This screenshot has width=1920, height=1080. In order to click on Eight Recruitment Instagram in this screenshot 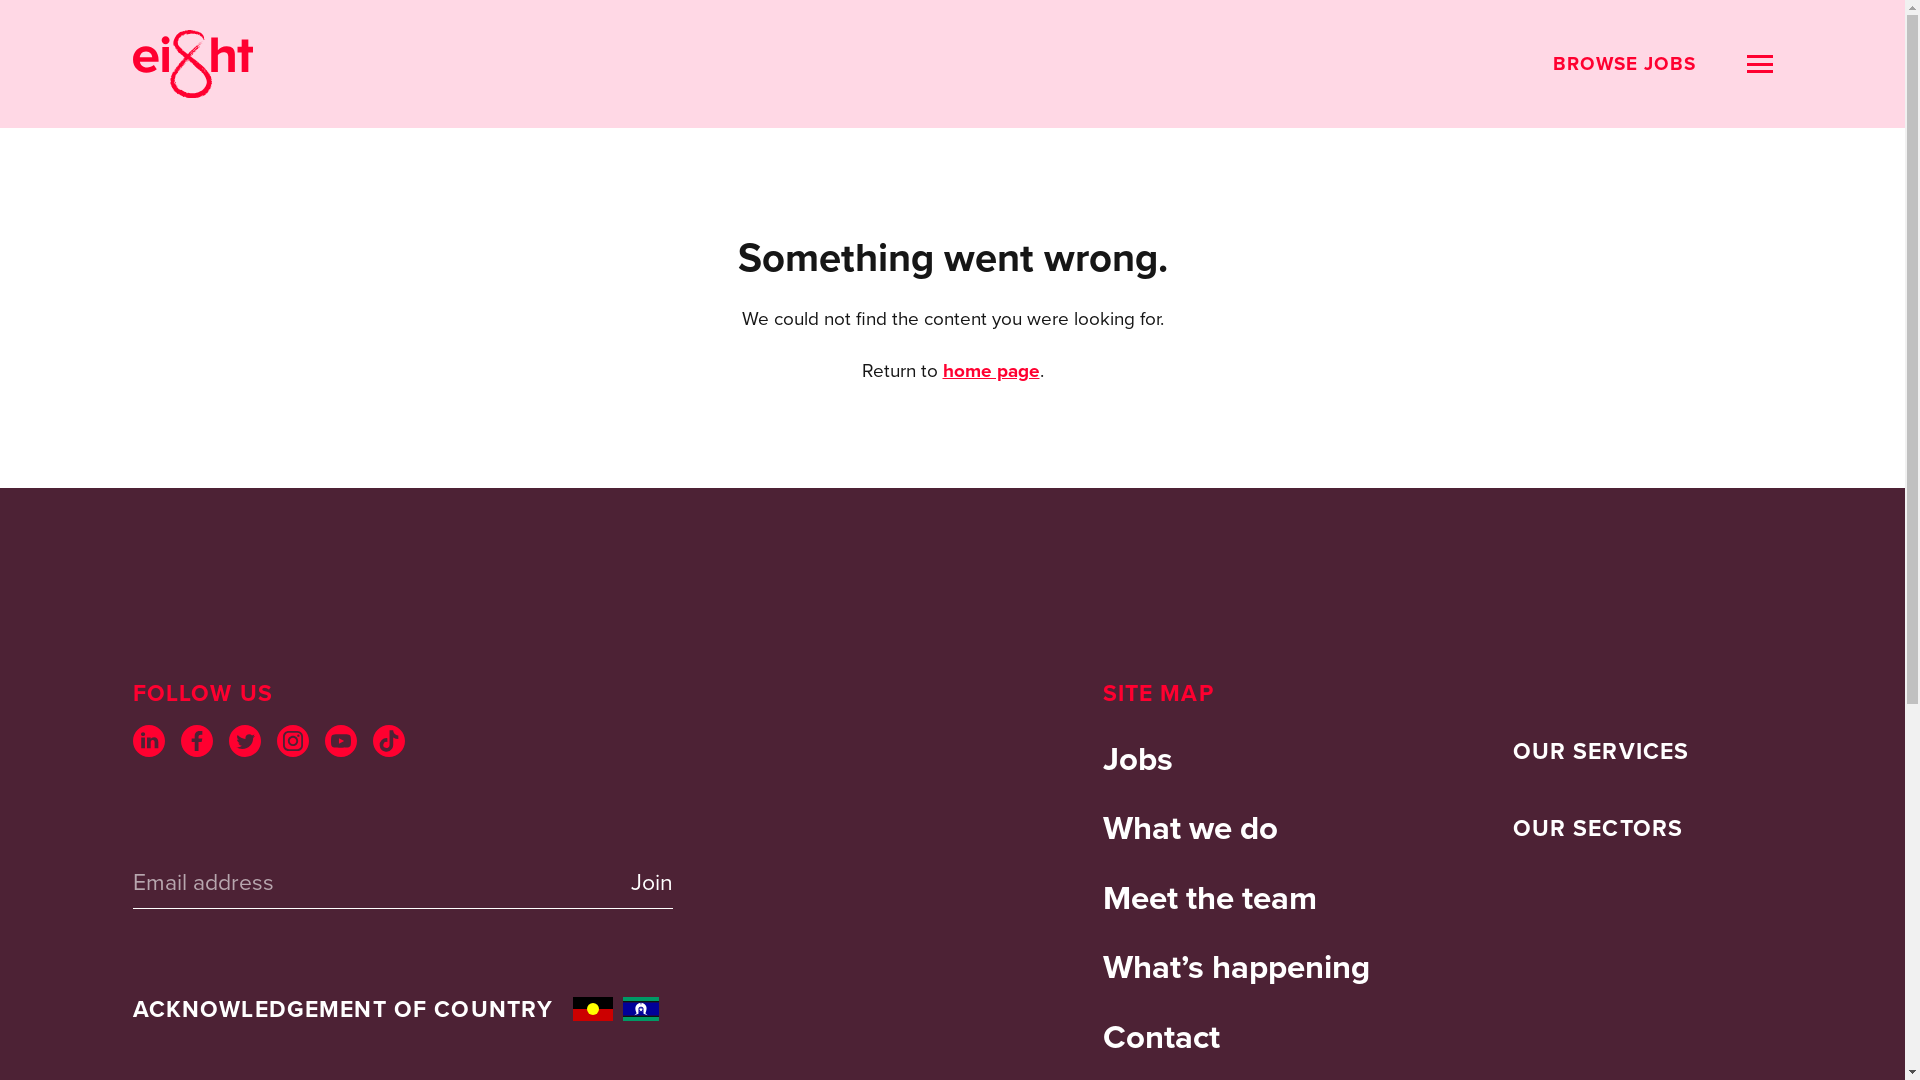, I will do `click(292, 741)`.